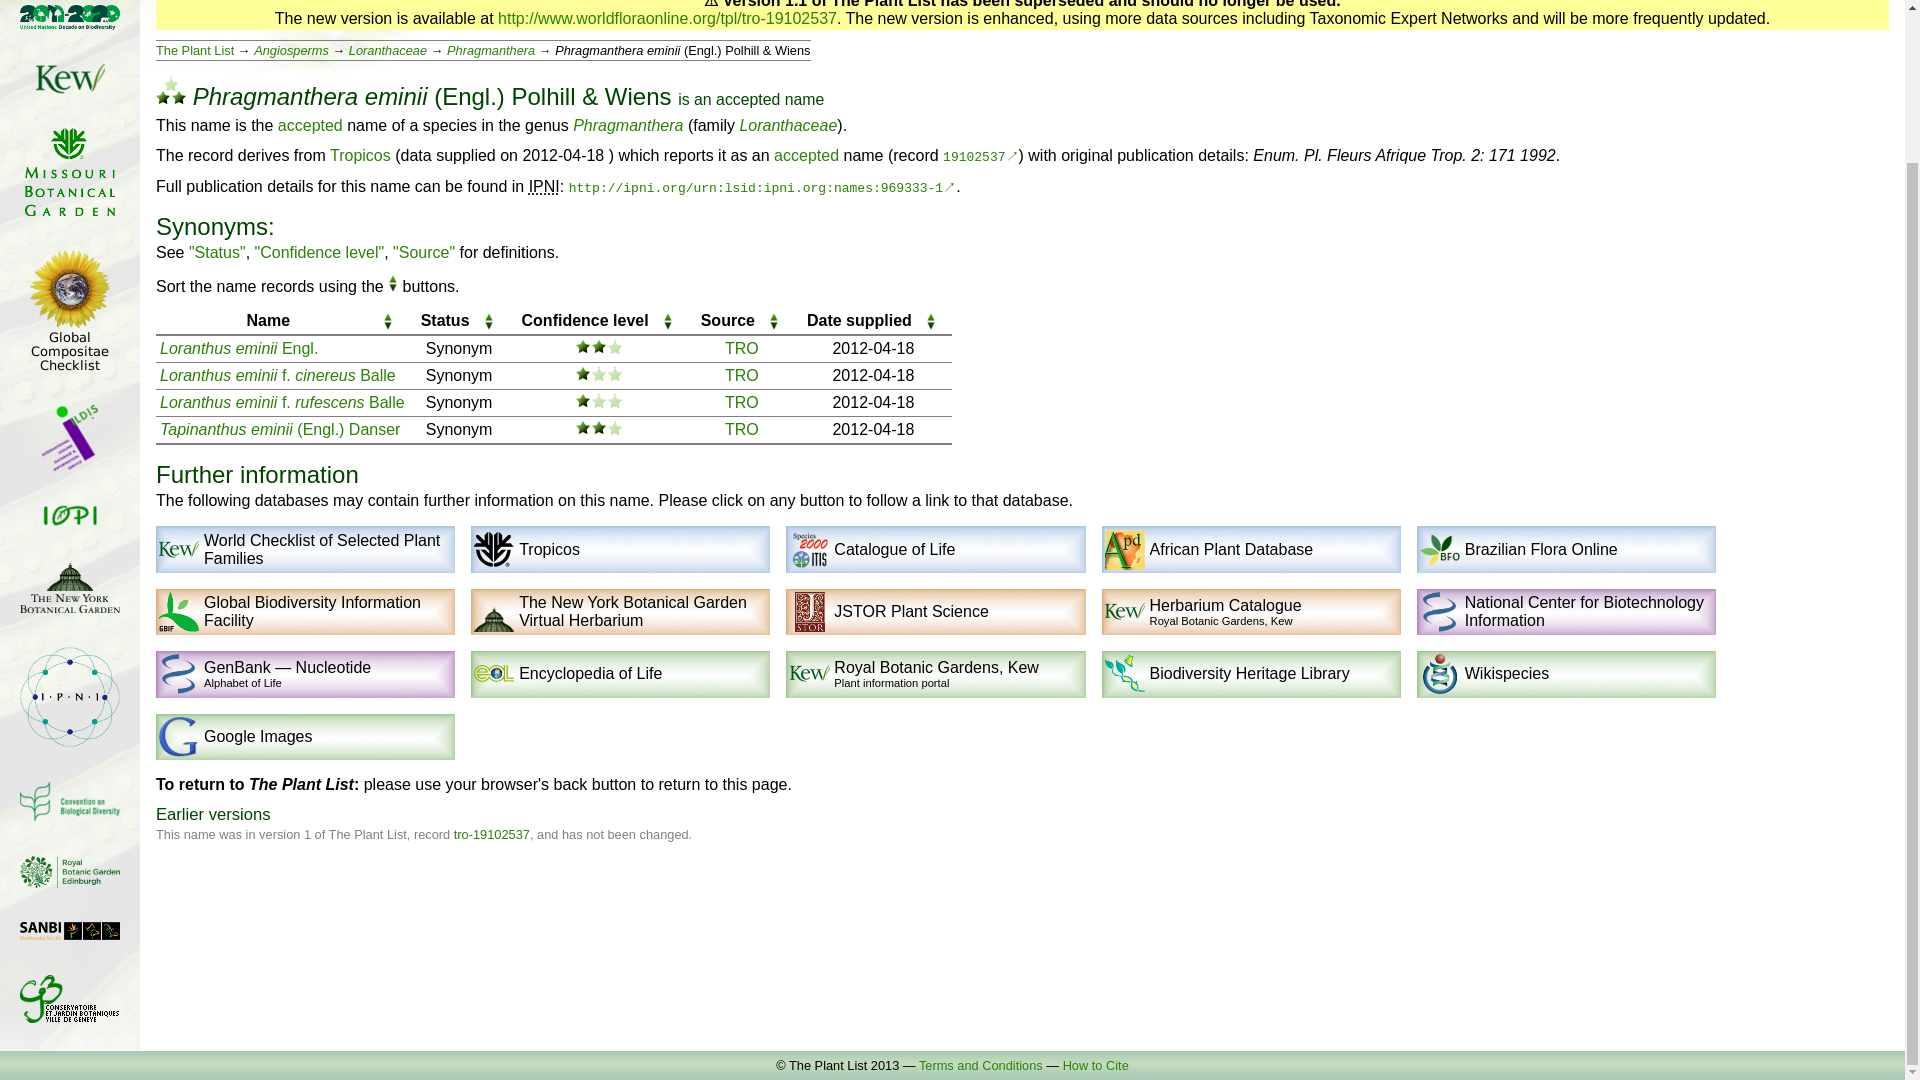 This screenshot has height=1080, width=1920. Describe the element at coordinates (424, 252) in the screenshot. I see `"Source"` at that location.